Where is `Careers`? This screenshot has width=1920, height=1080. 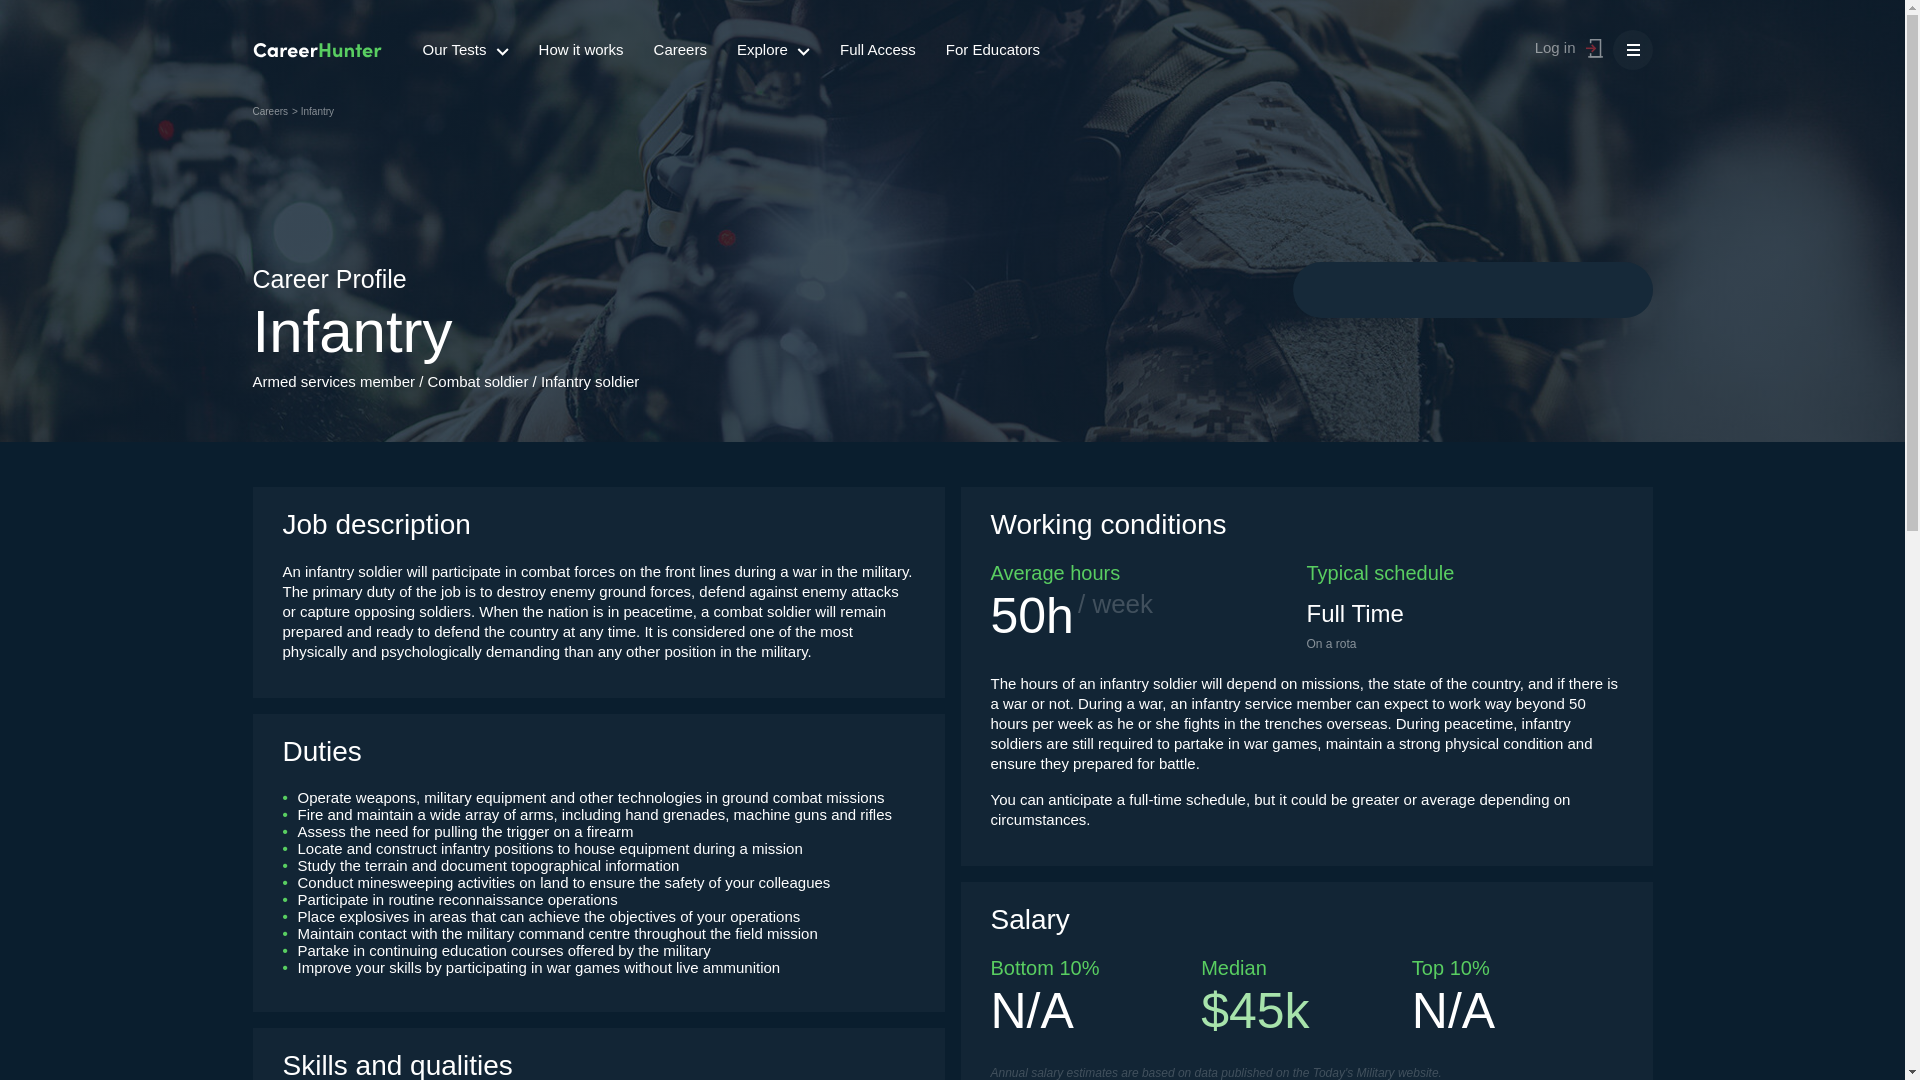 Careers is located at coordinates (270, 110).